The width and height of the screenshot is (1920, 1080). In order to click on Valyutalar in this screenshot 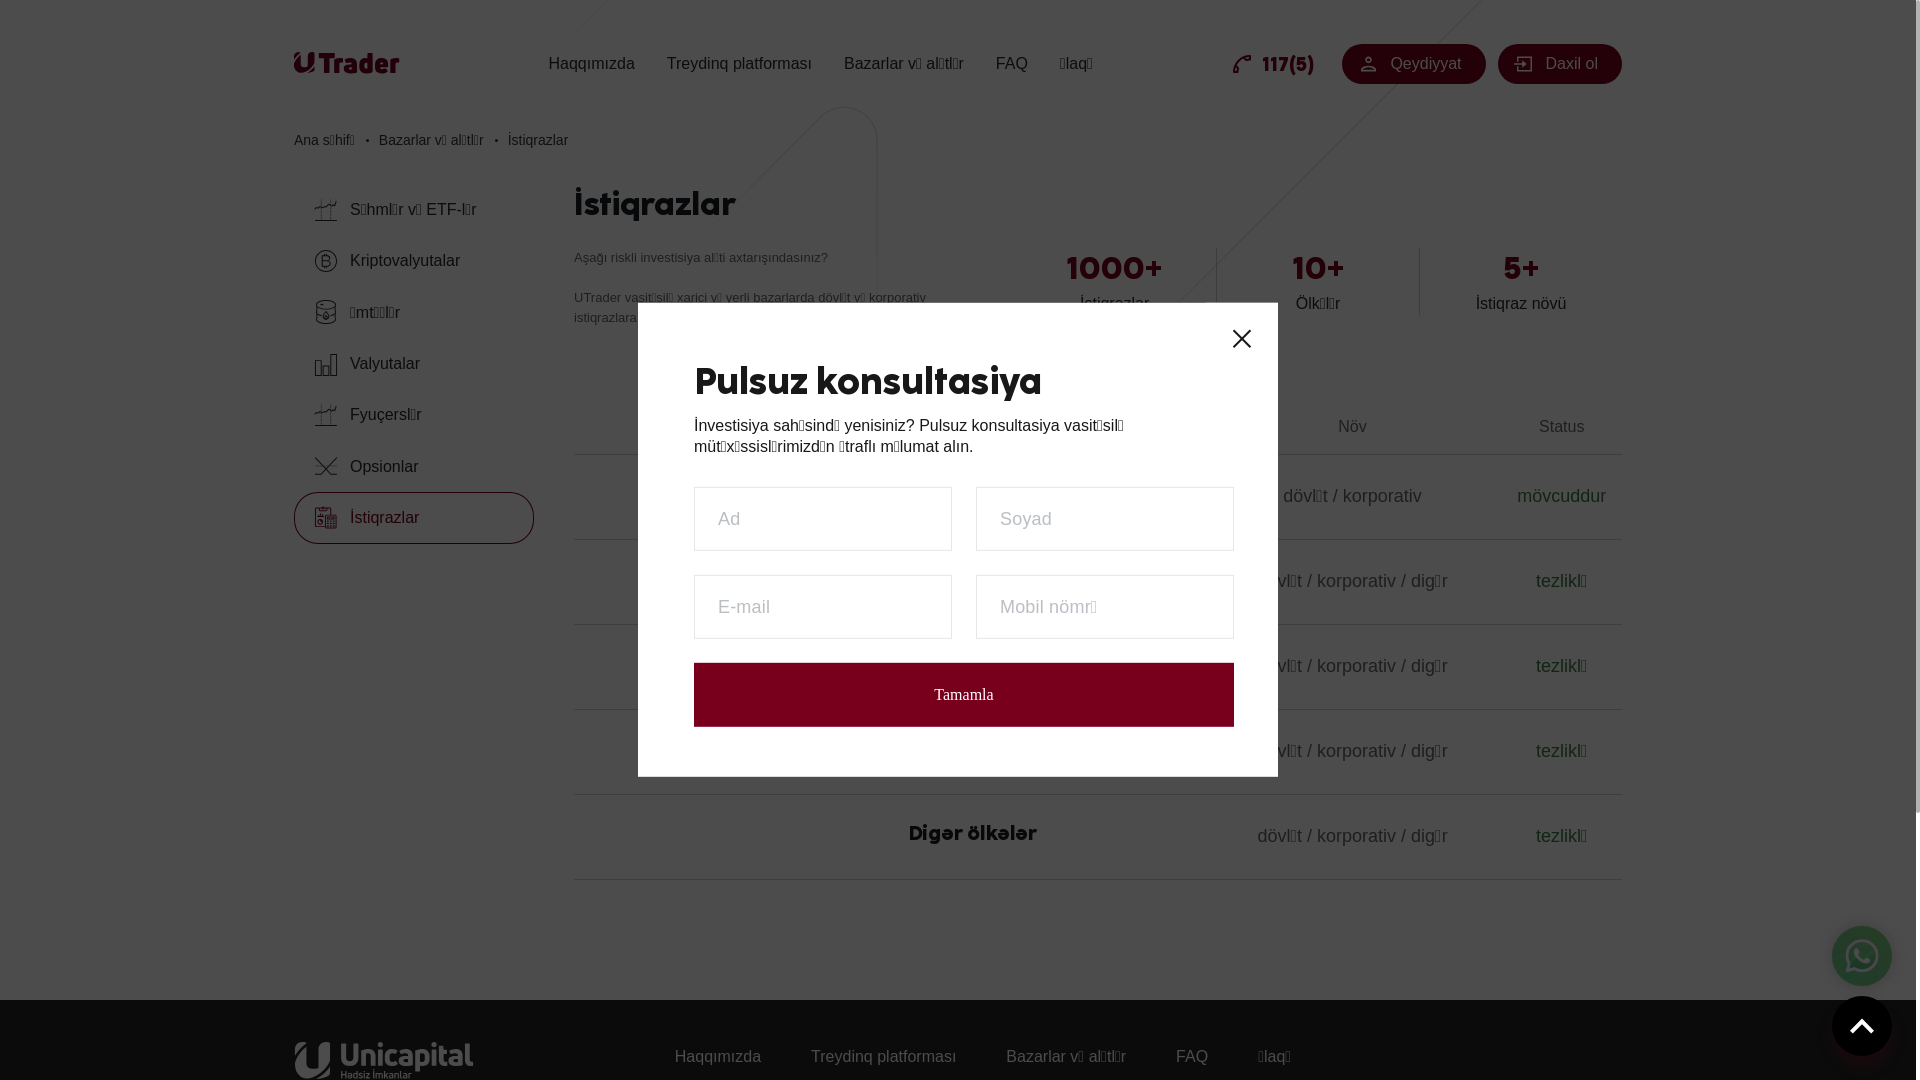, I will do `click(414, 364)`.